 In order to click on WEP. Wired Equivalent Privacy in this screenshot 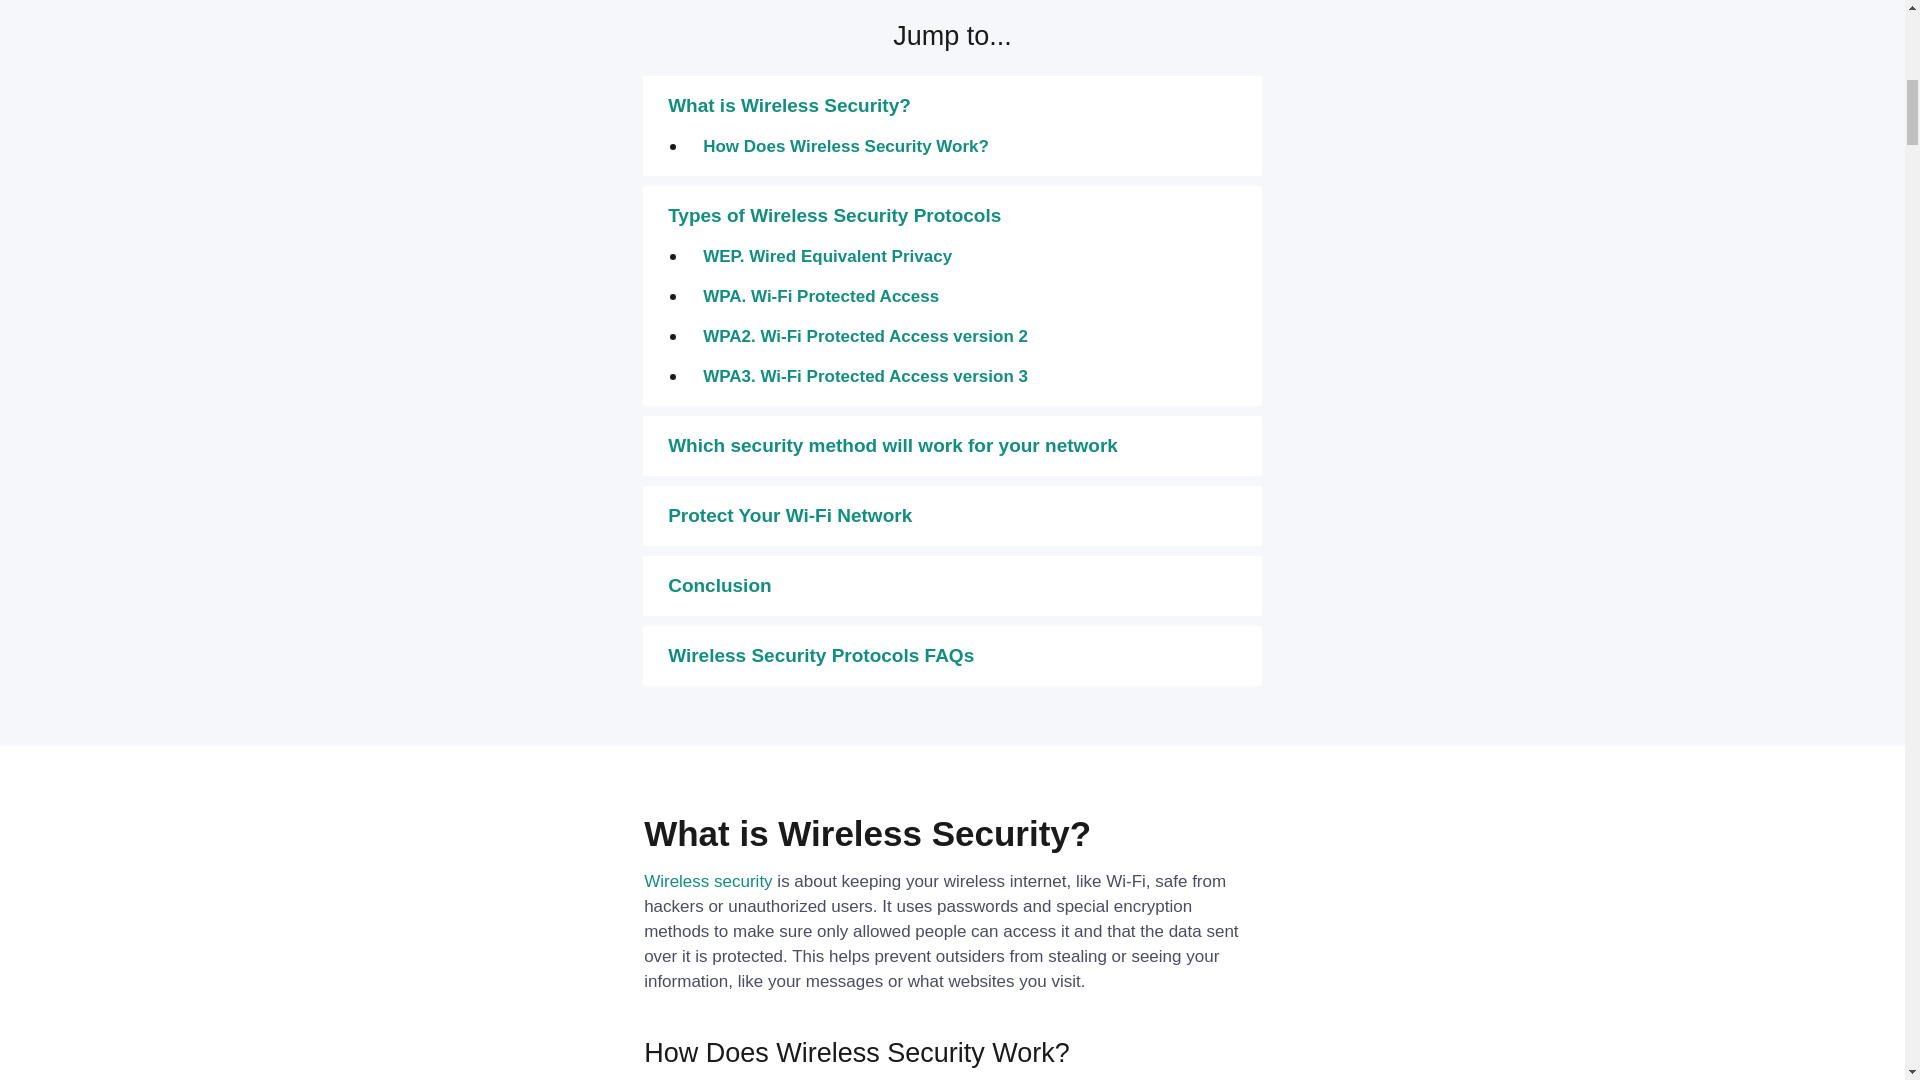, I will do `click(827, 256)`.